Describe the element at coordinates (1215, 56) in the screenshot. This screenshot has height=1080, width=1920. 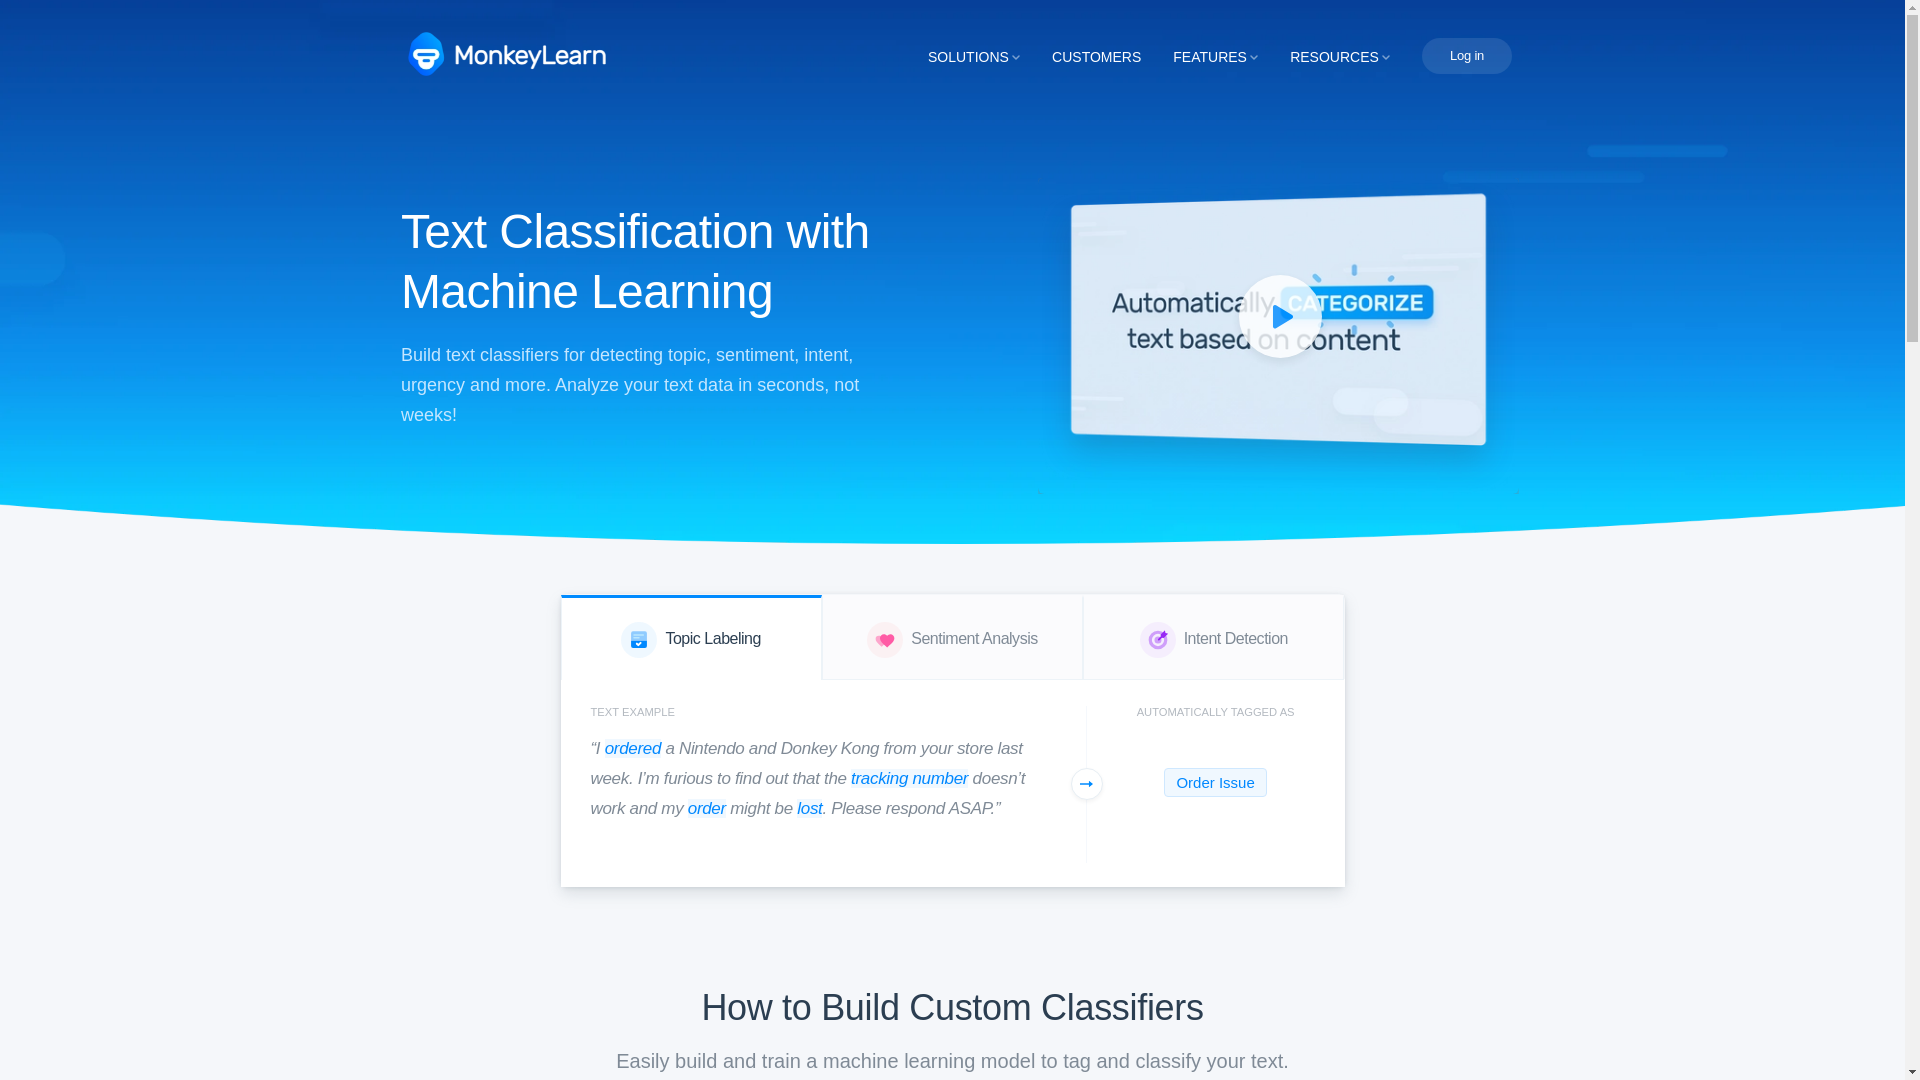
I see `FEATURES` at that location.